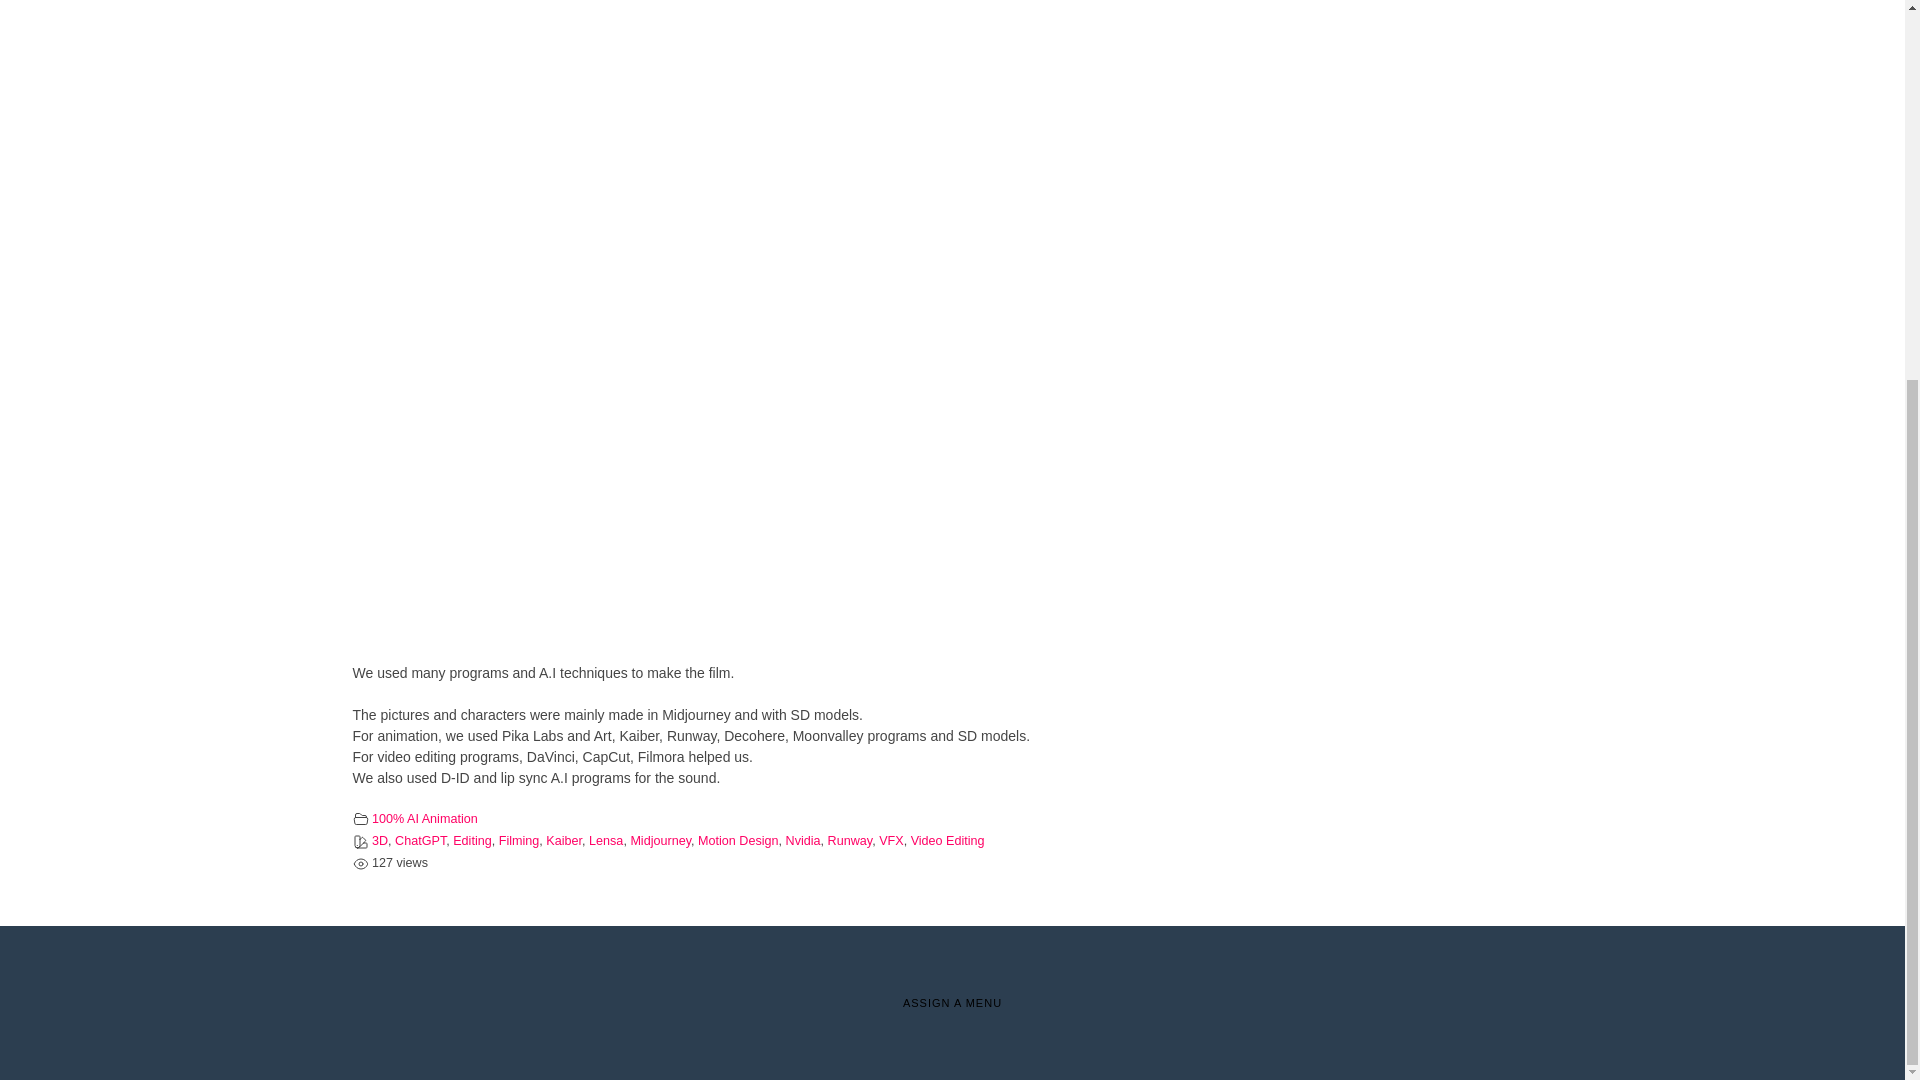 This screenshot has height=1080, width=1920. I want to click on Video Editing, so click(947, 840).